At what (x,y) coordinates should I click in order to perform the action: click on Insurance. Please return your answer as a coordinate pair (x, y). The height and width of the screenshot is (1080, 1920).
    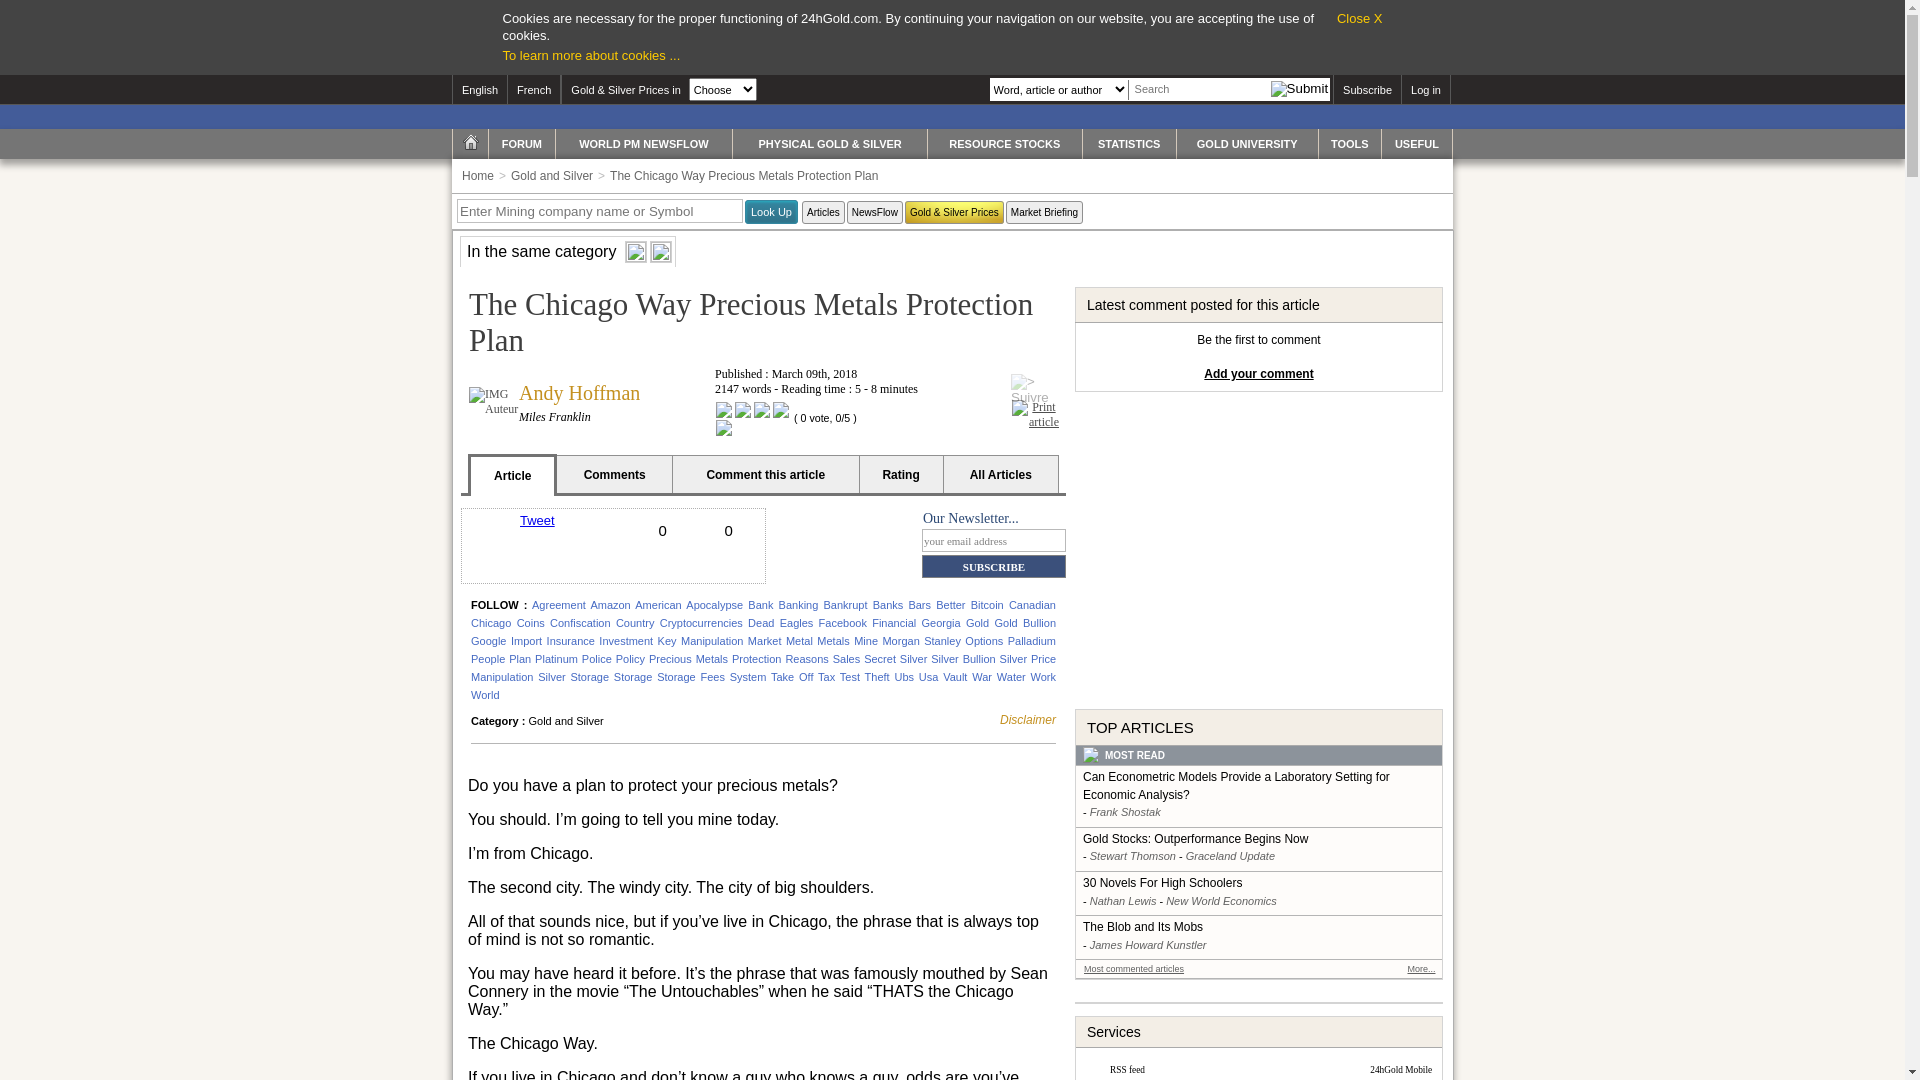
    Looking at the image, I should click on (571, 640).